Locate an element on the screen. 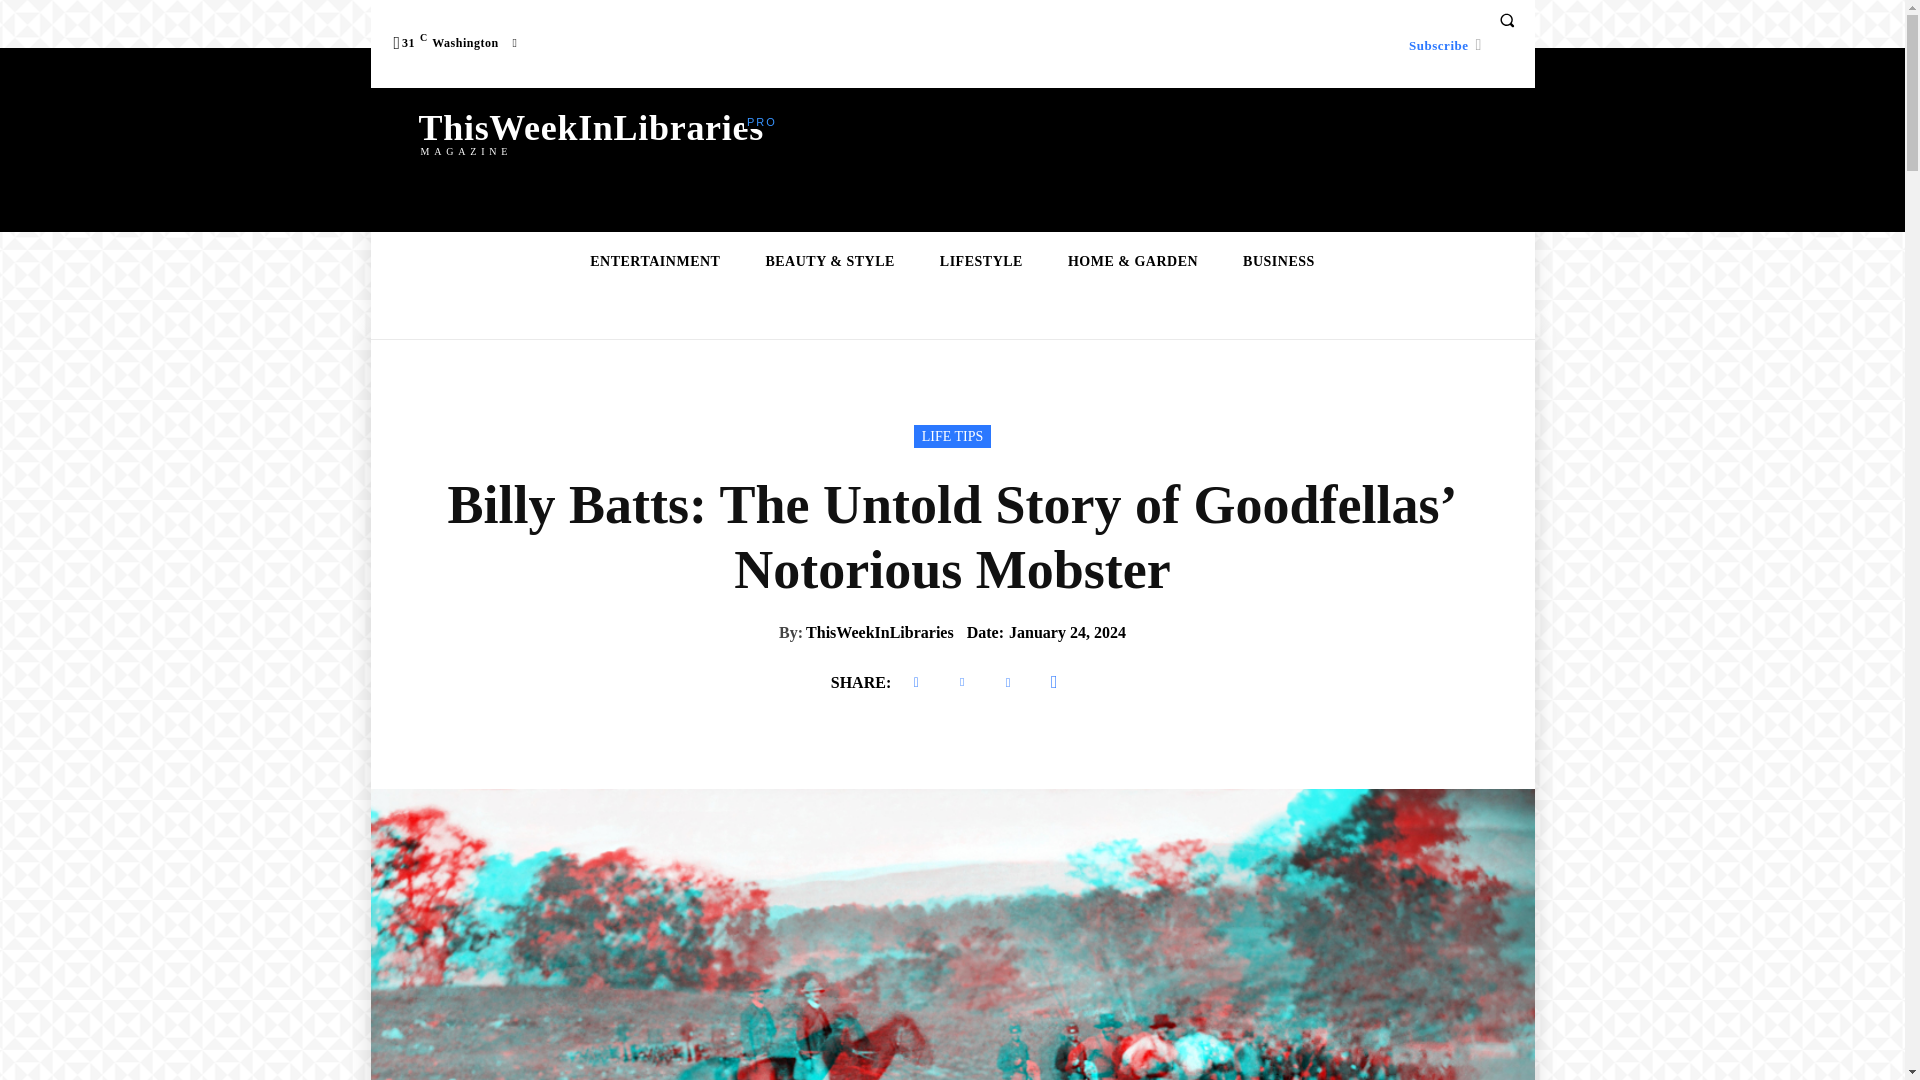 This screenshot has width=1920, height=1080. Facebook is located at coordinates (916, 682).